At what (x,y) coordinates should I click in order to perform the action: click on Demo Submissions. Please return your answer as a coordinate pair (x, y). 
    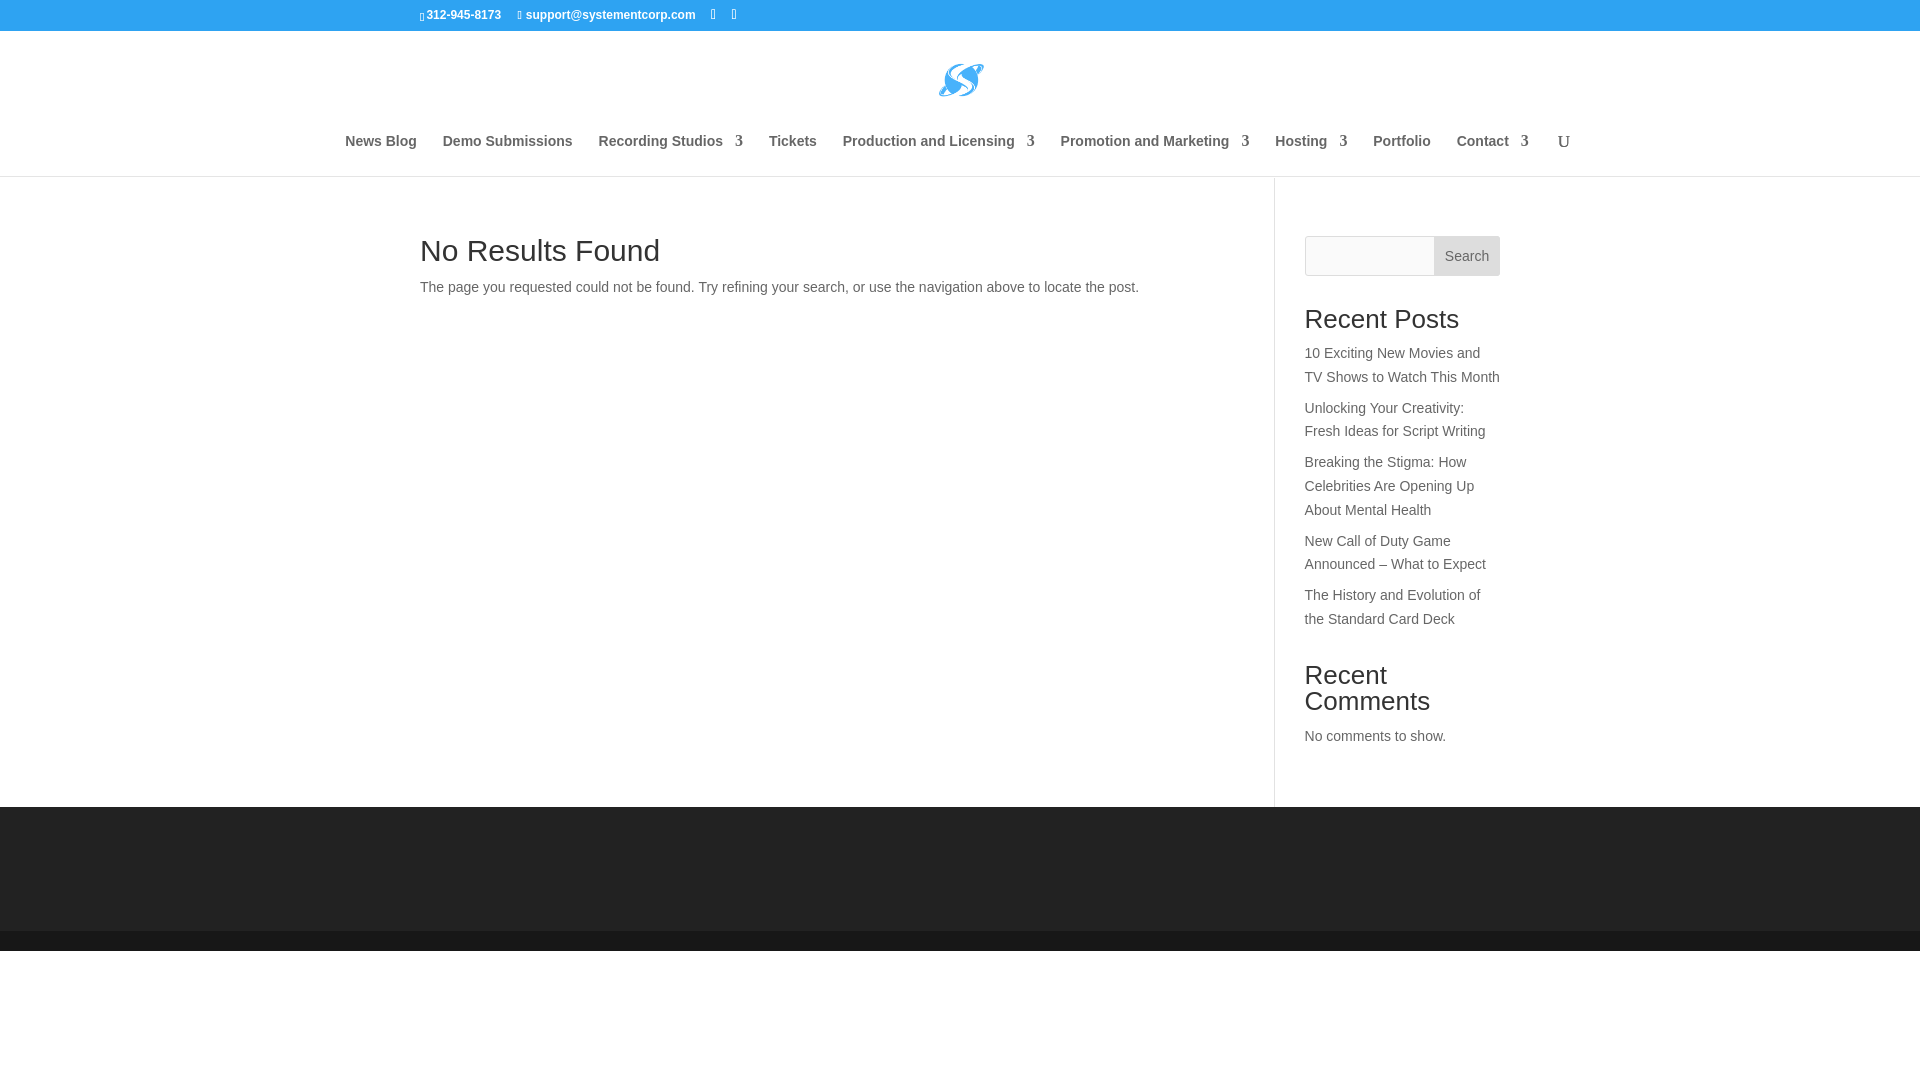
    Looking at the image, I should click on (508, 154).